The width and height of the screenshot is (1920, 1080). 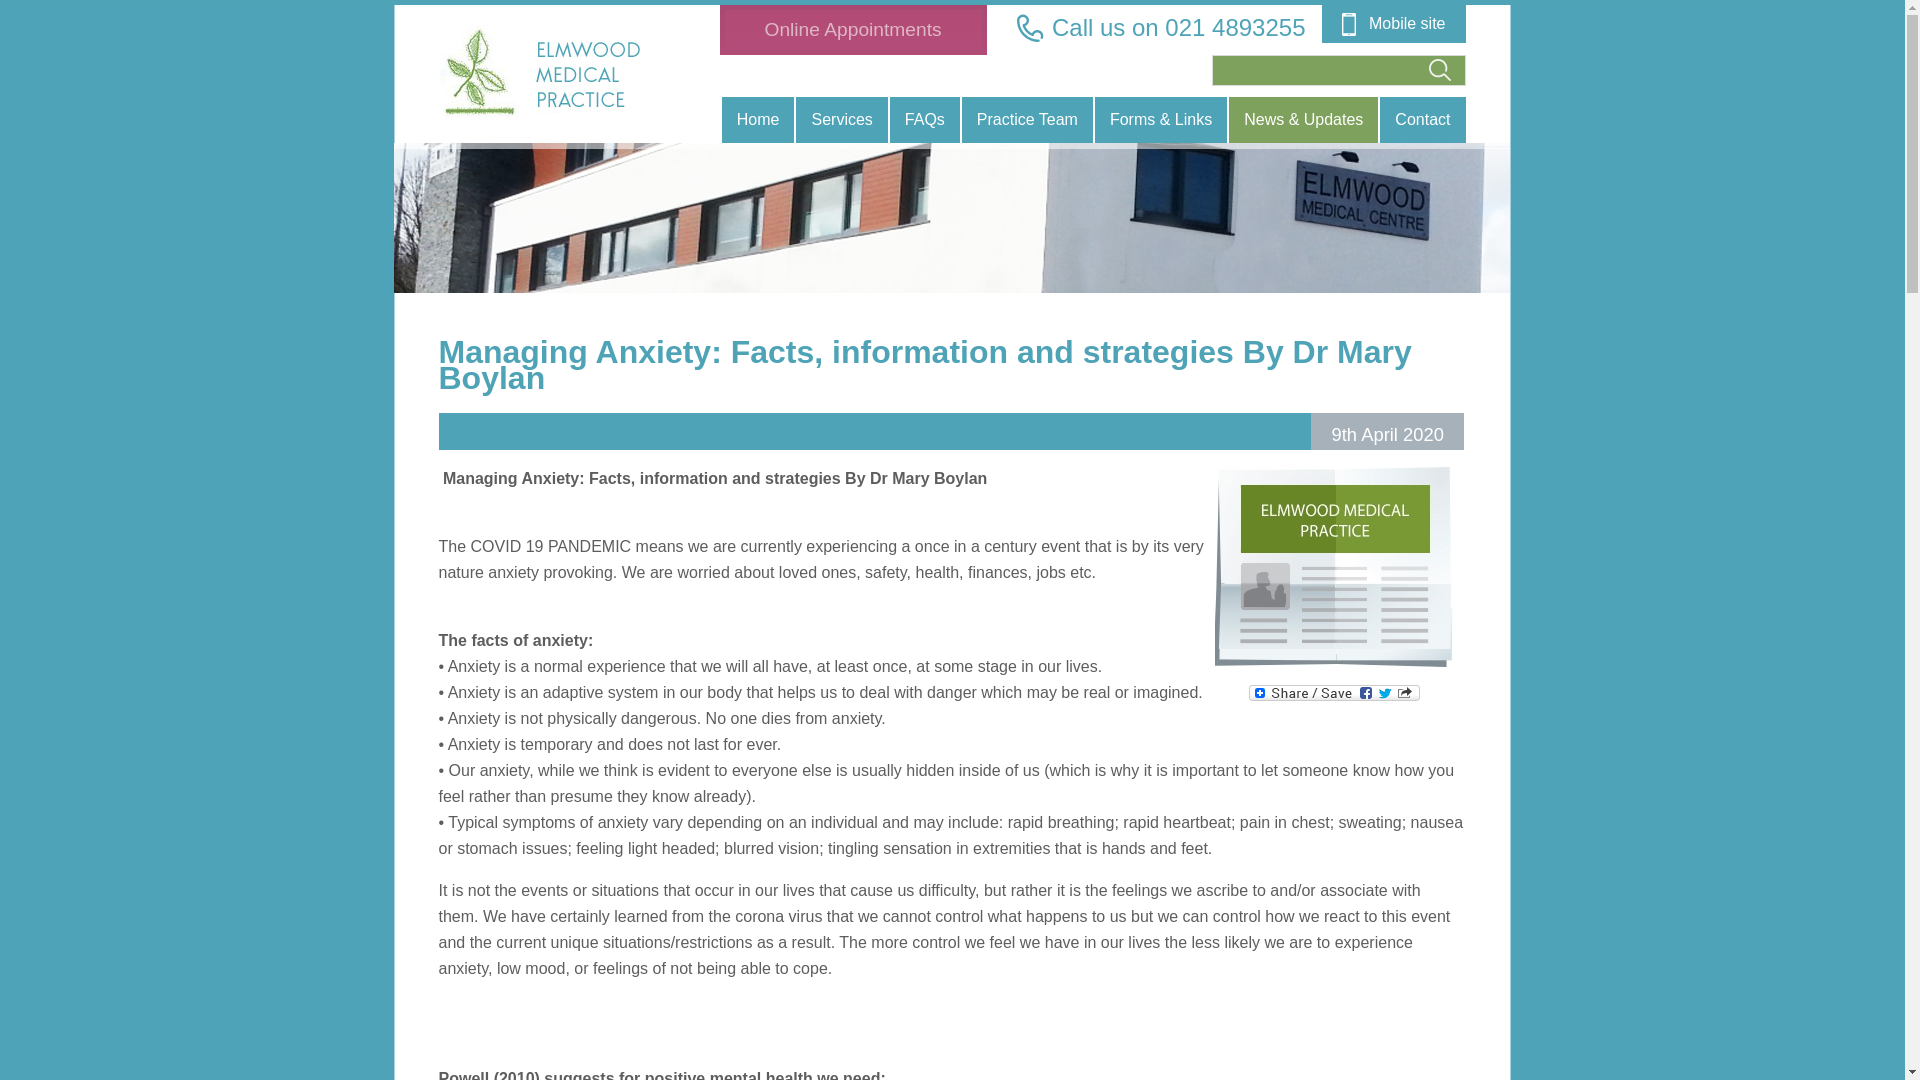 What do you see at coordinates (1394, 24) in the screenshot?
I see `  Mobile site` at bounding box center [1394, 24].